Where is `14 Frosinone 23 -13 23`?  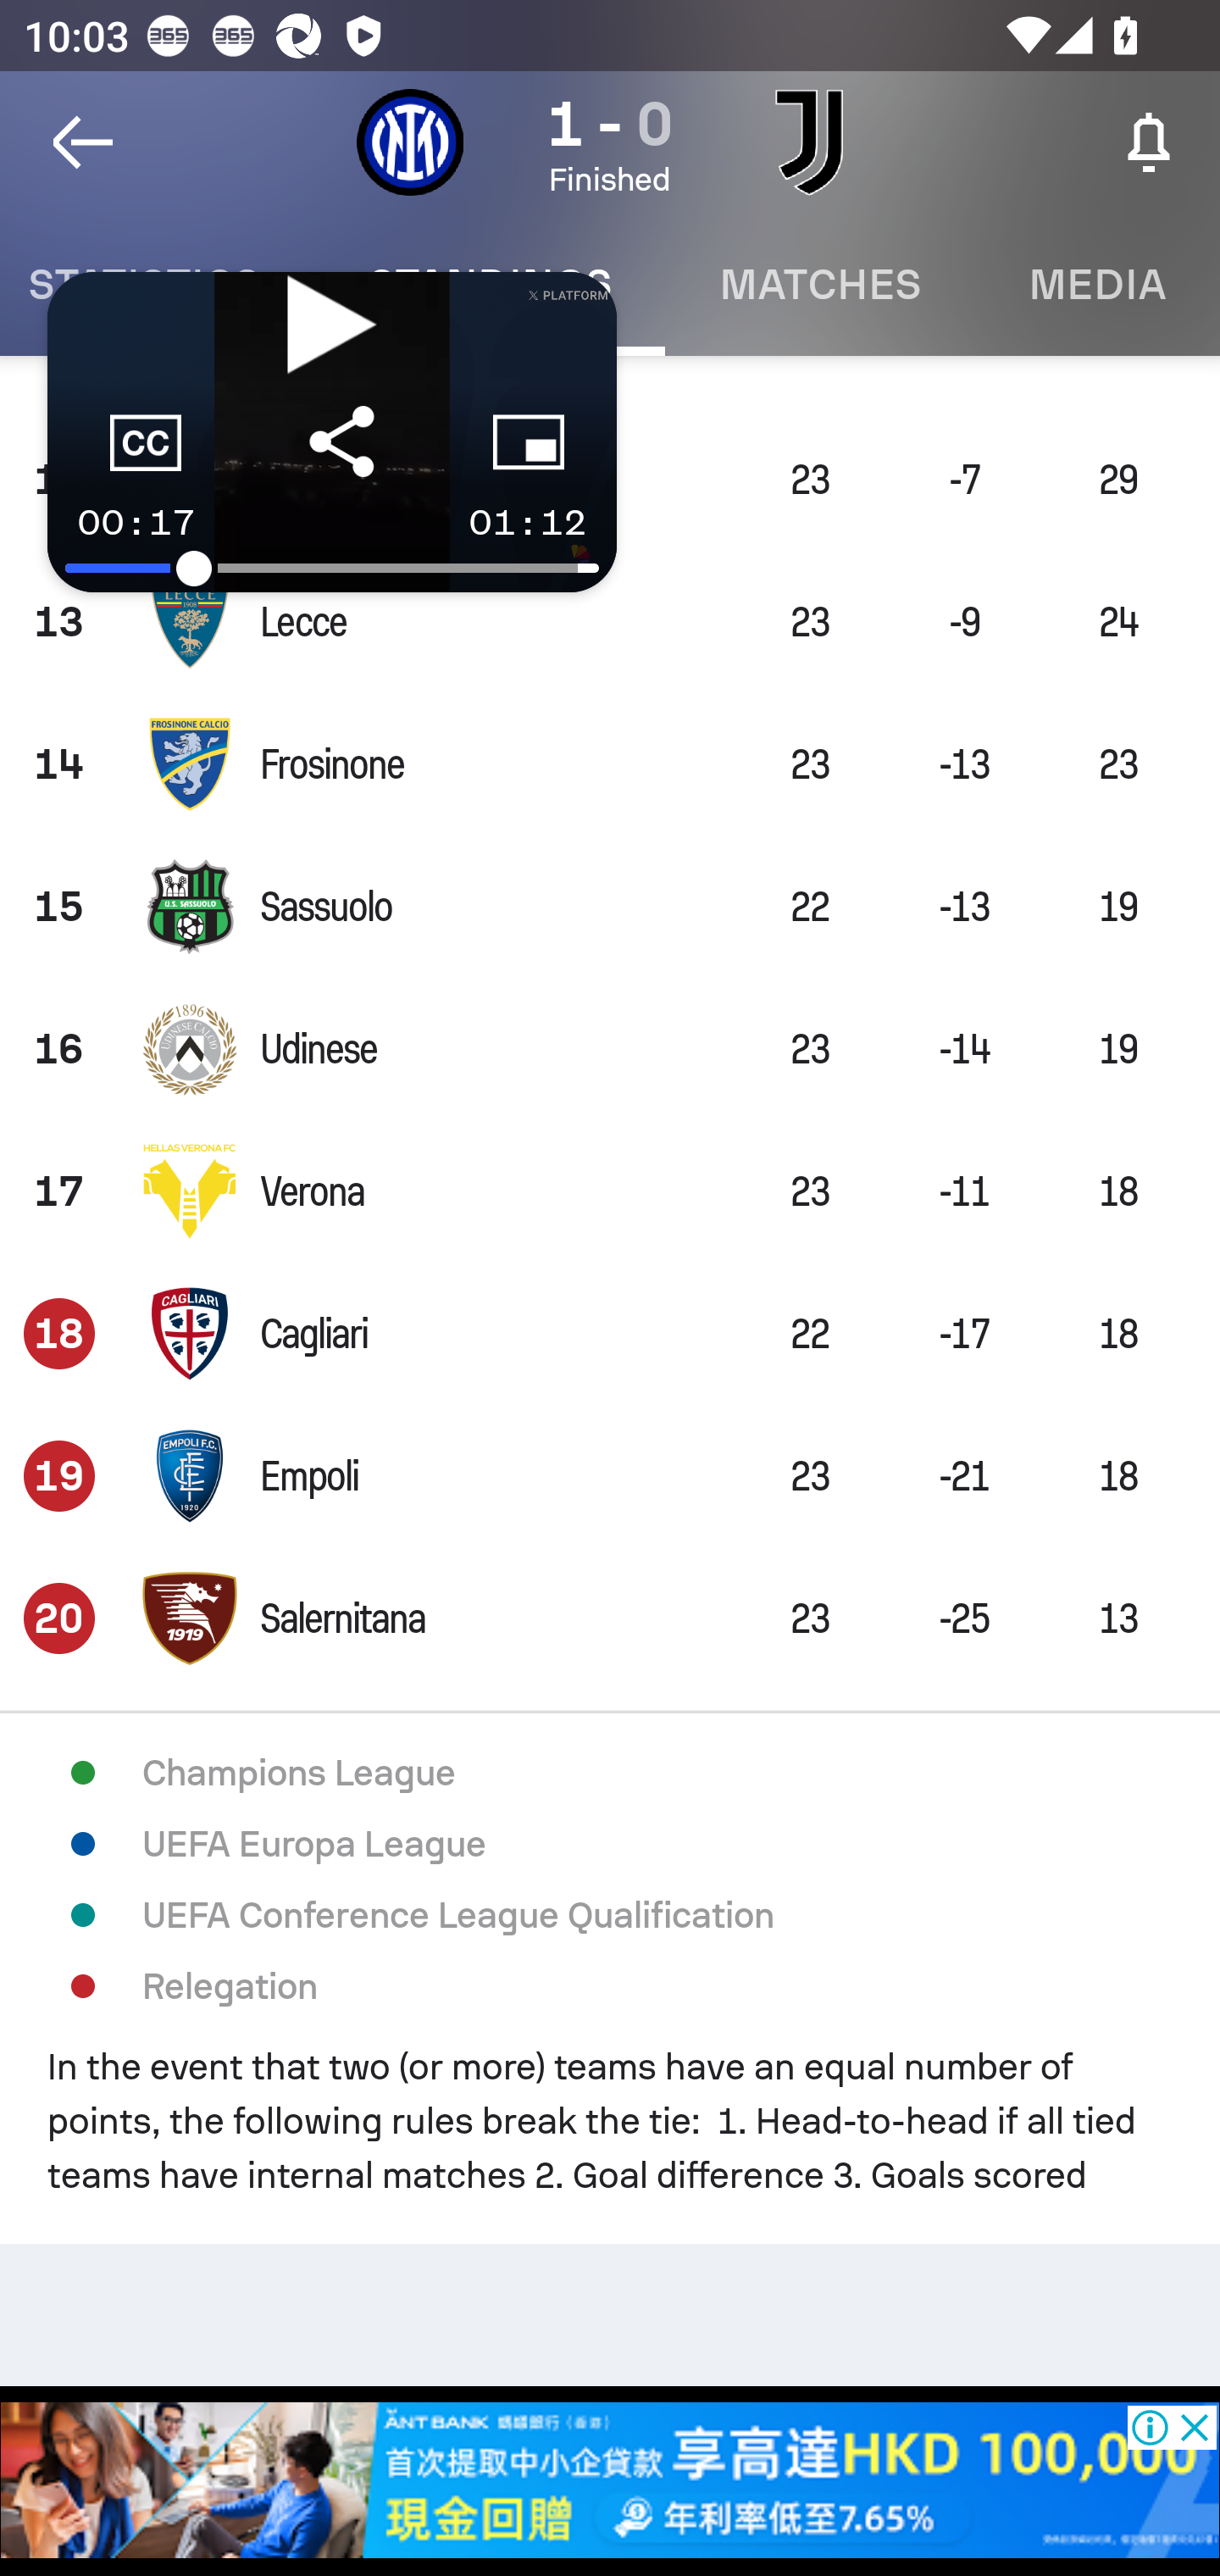
14 Frosinone 23 -13 23 is located at coordinates (610, 763).